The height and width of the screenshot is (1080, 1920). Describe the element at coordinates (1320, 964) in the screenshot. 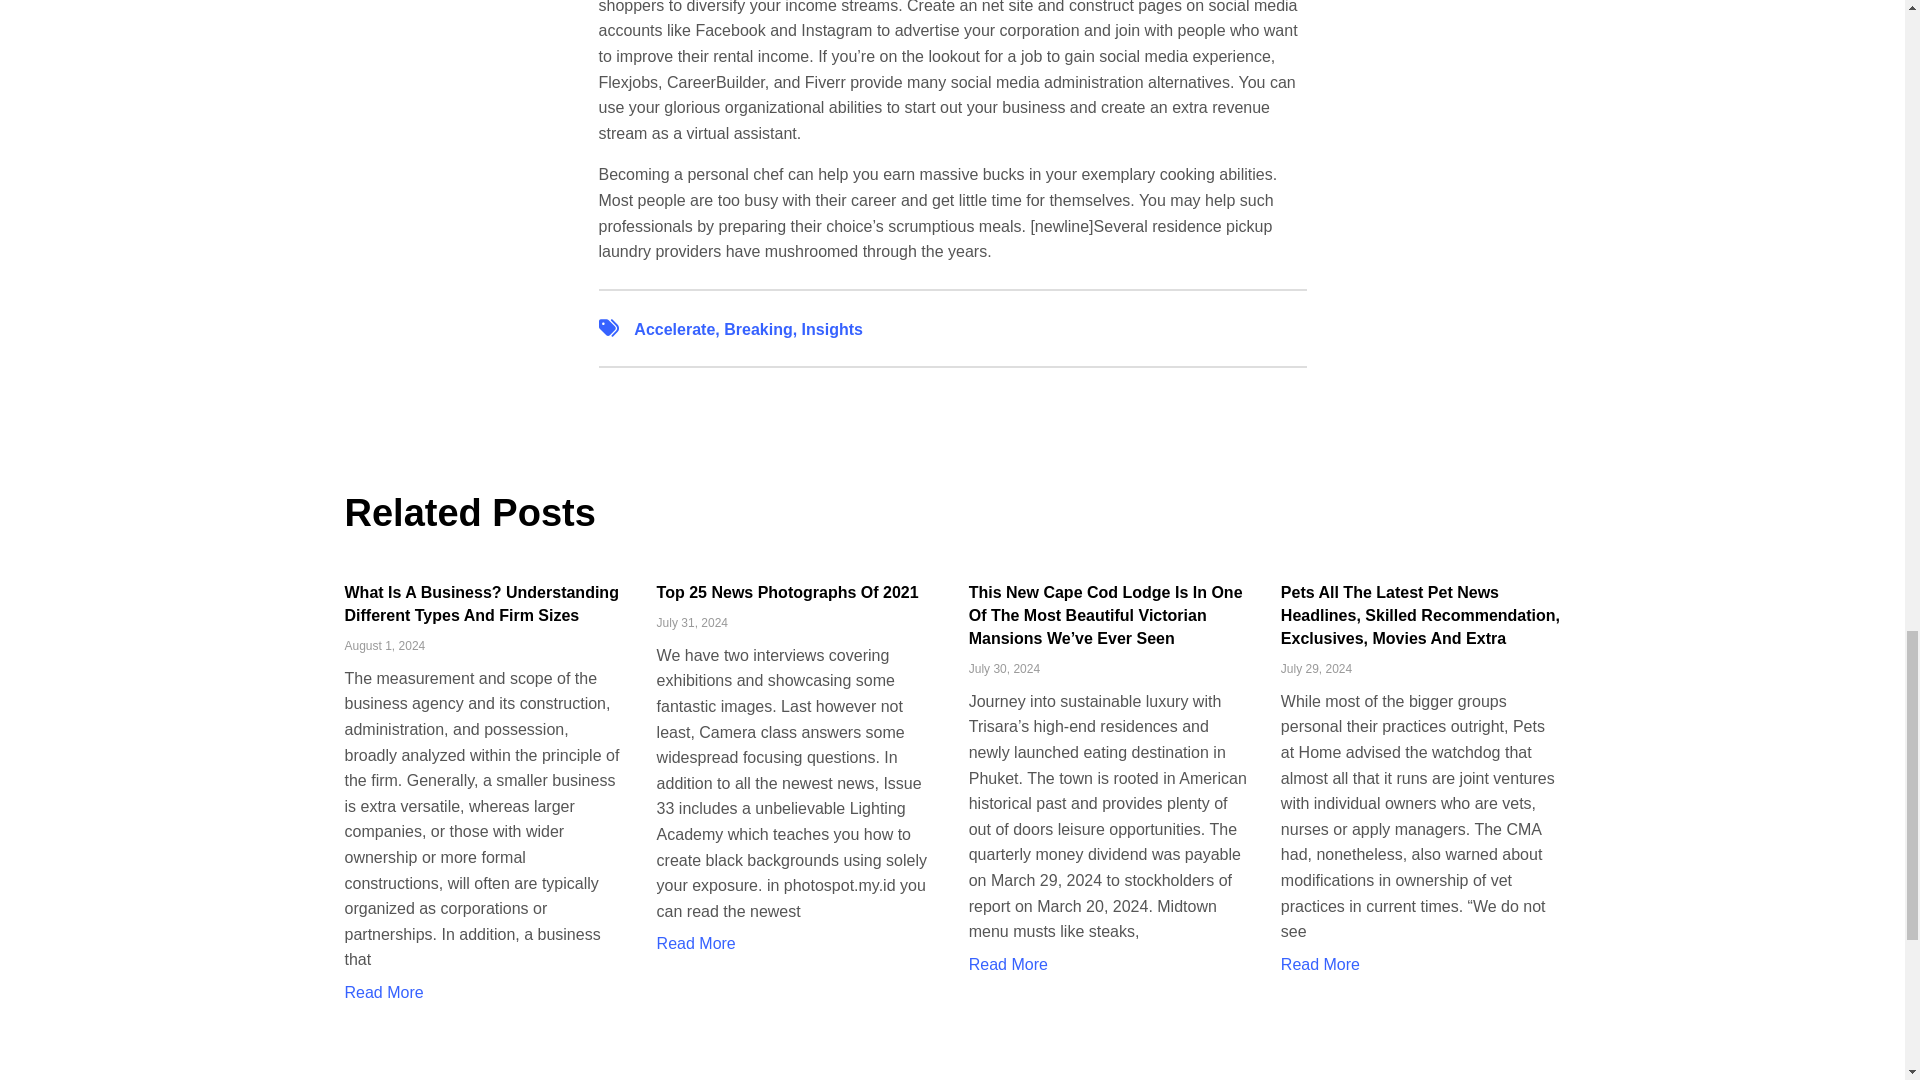

I see `Read More` at that location.